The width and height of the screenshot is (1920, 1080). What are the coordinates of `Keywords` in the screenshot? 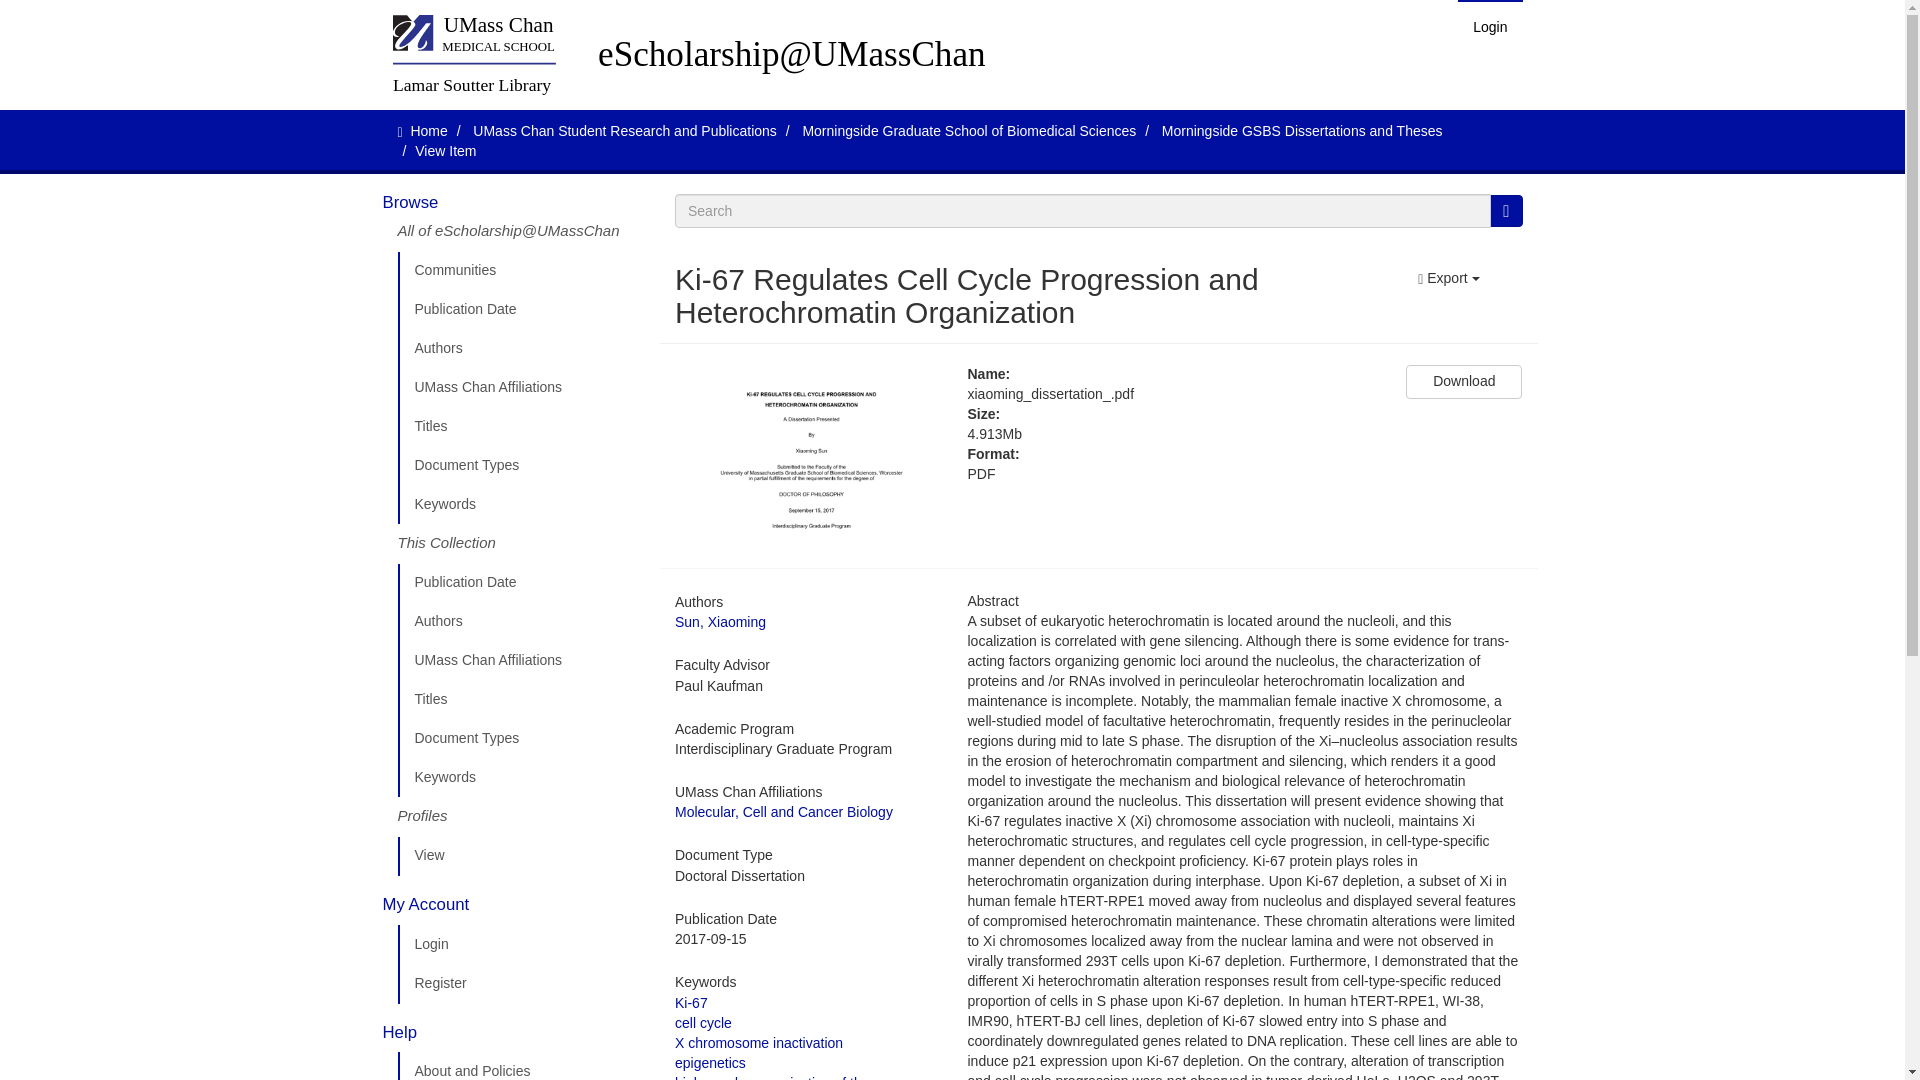 It's located at (521, 504).